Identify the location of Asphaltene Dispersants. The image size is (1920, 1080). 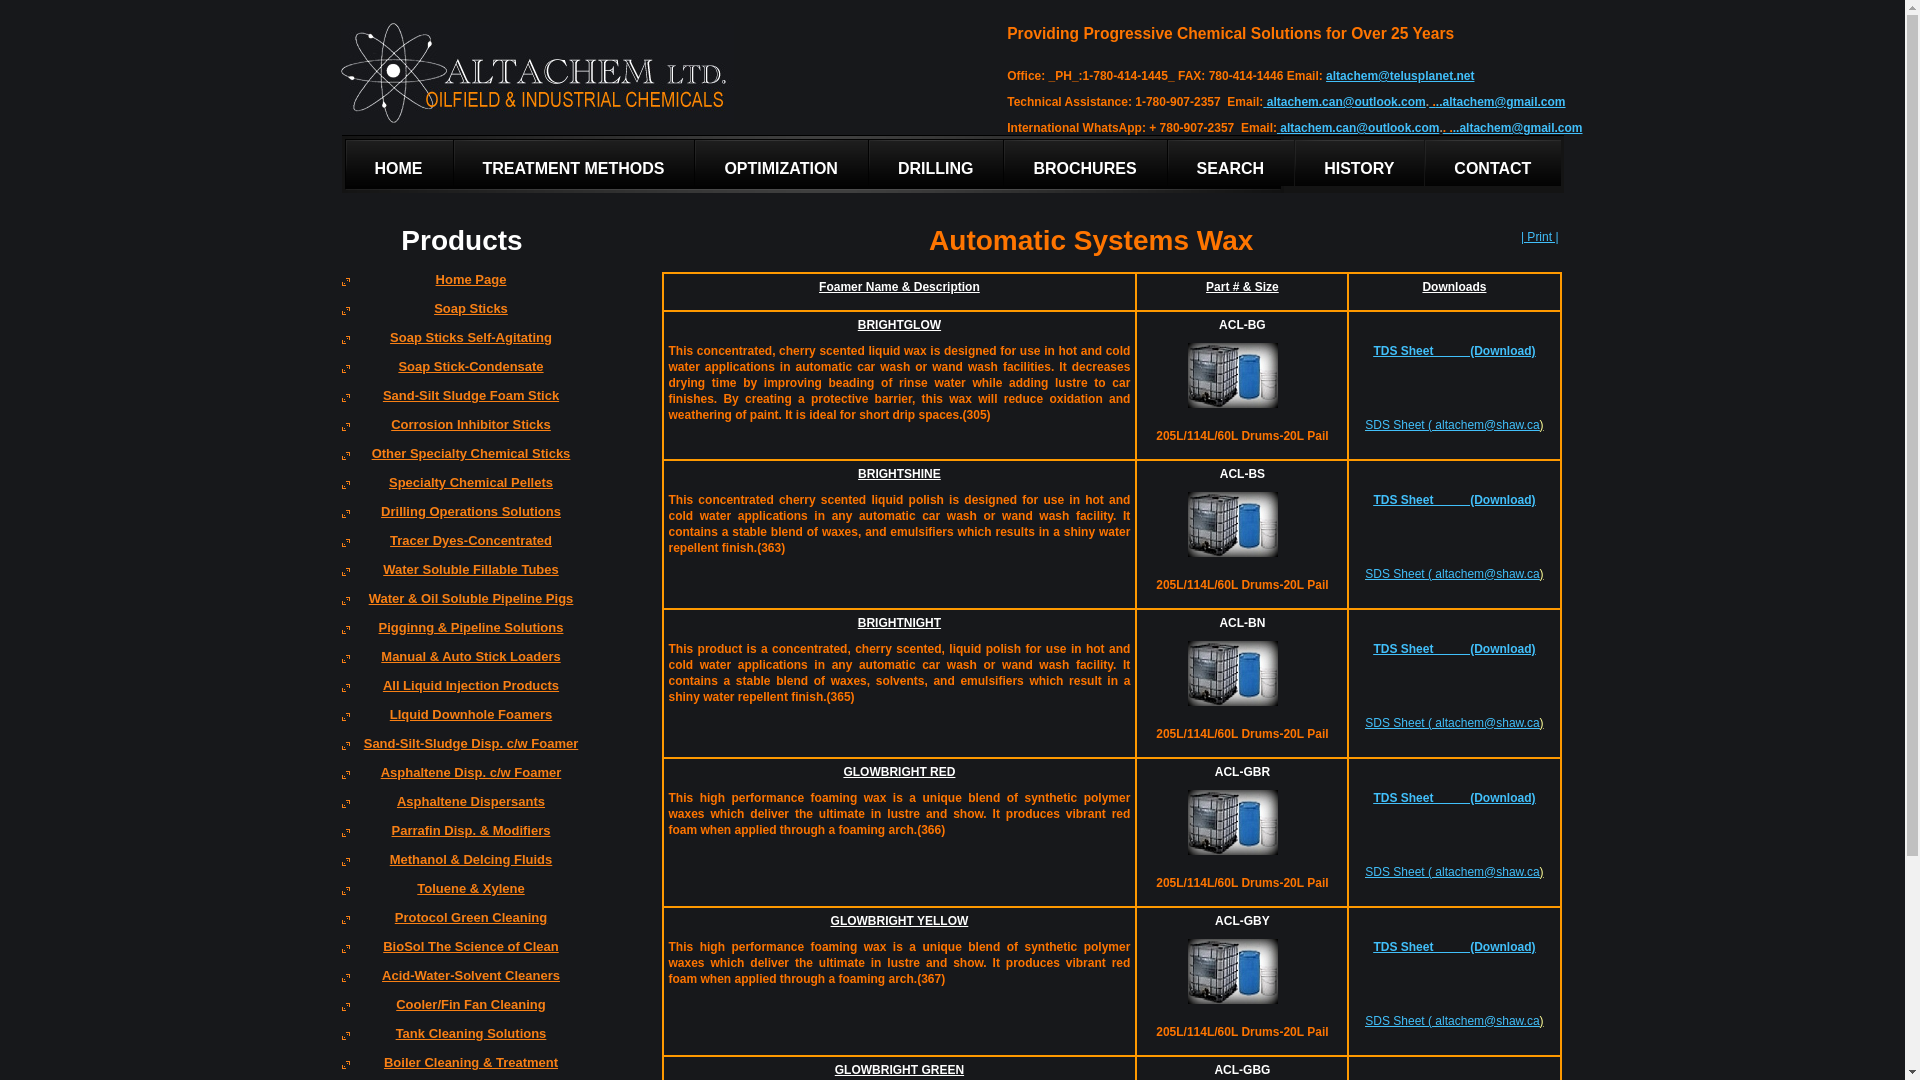
(462, 808).